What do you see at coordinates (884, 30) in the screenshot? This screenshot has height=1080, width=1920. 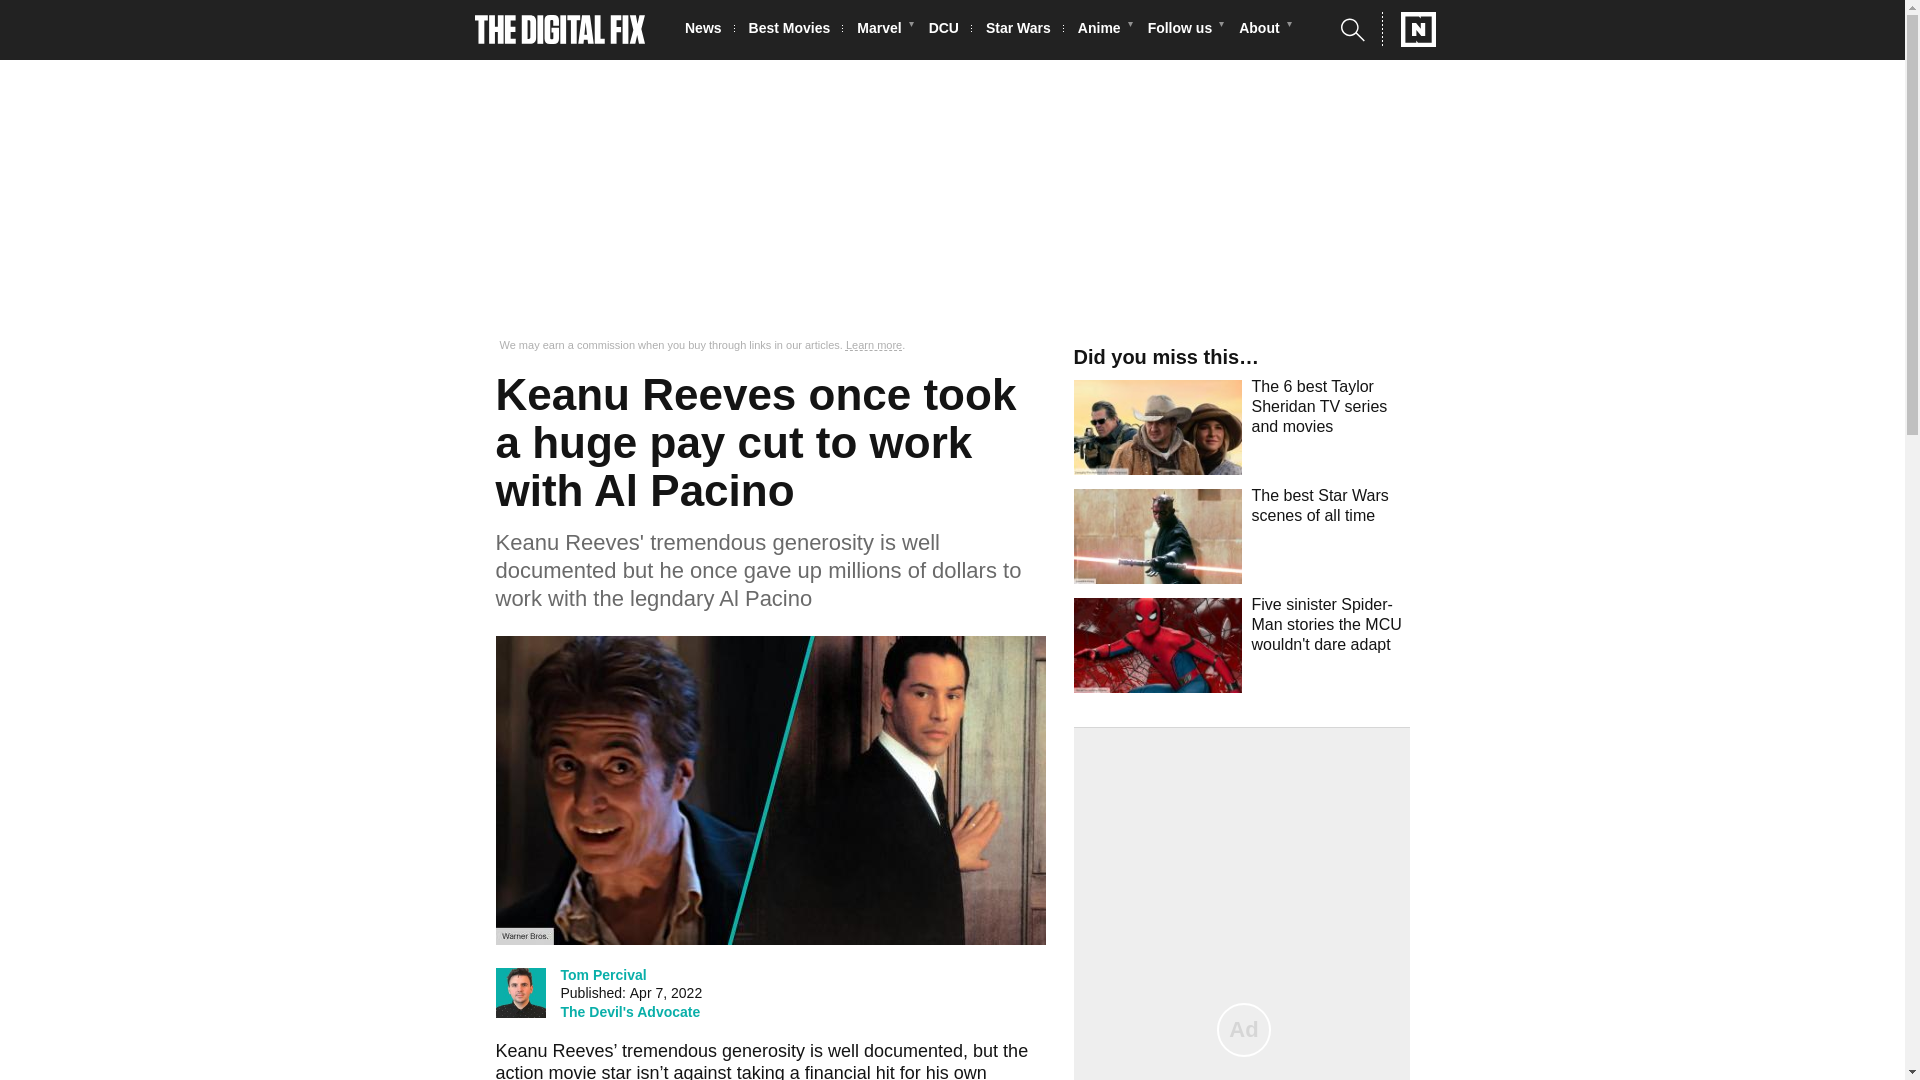 I see `Marvel` at bounding box center [884, 30].